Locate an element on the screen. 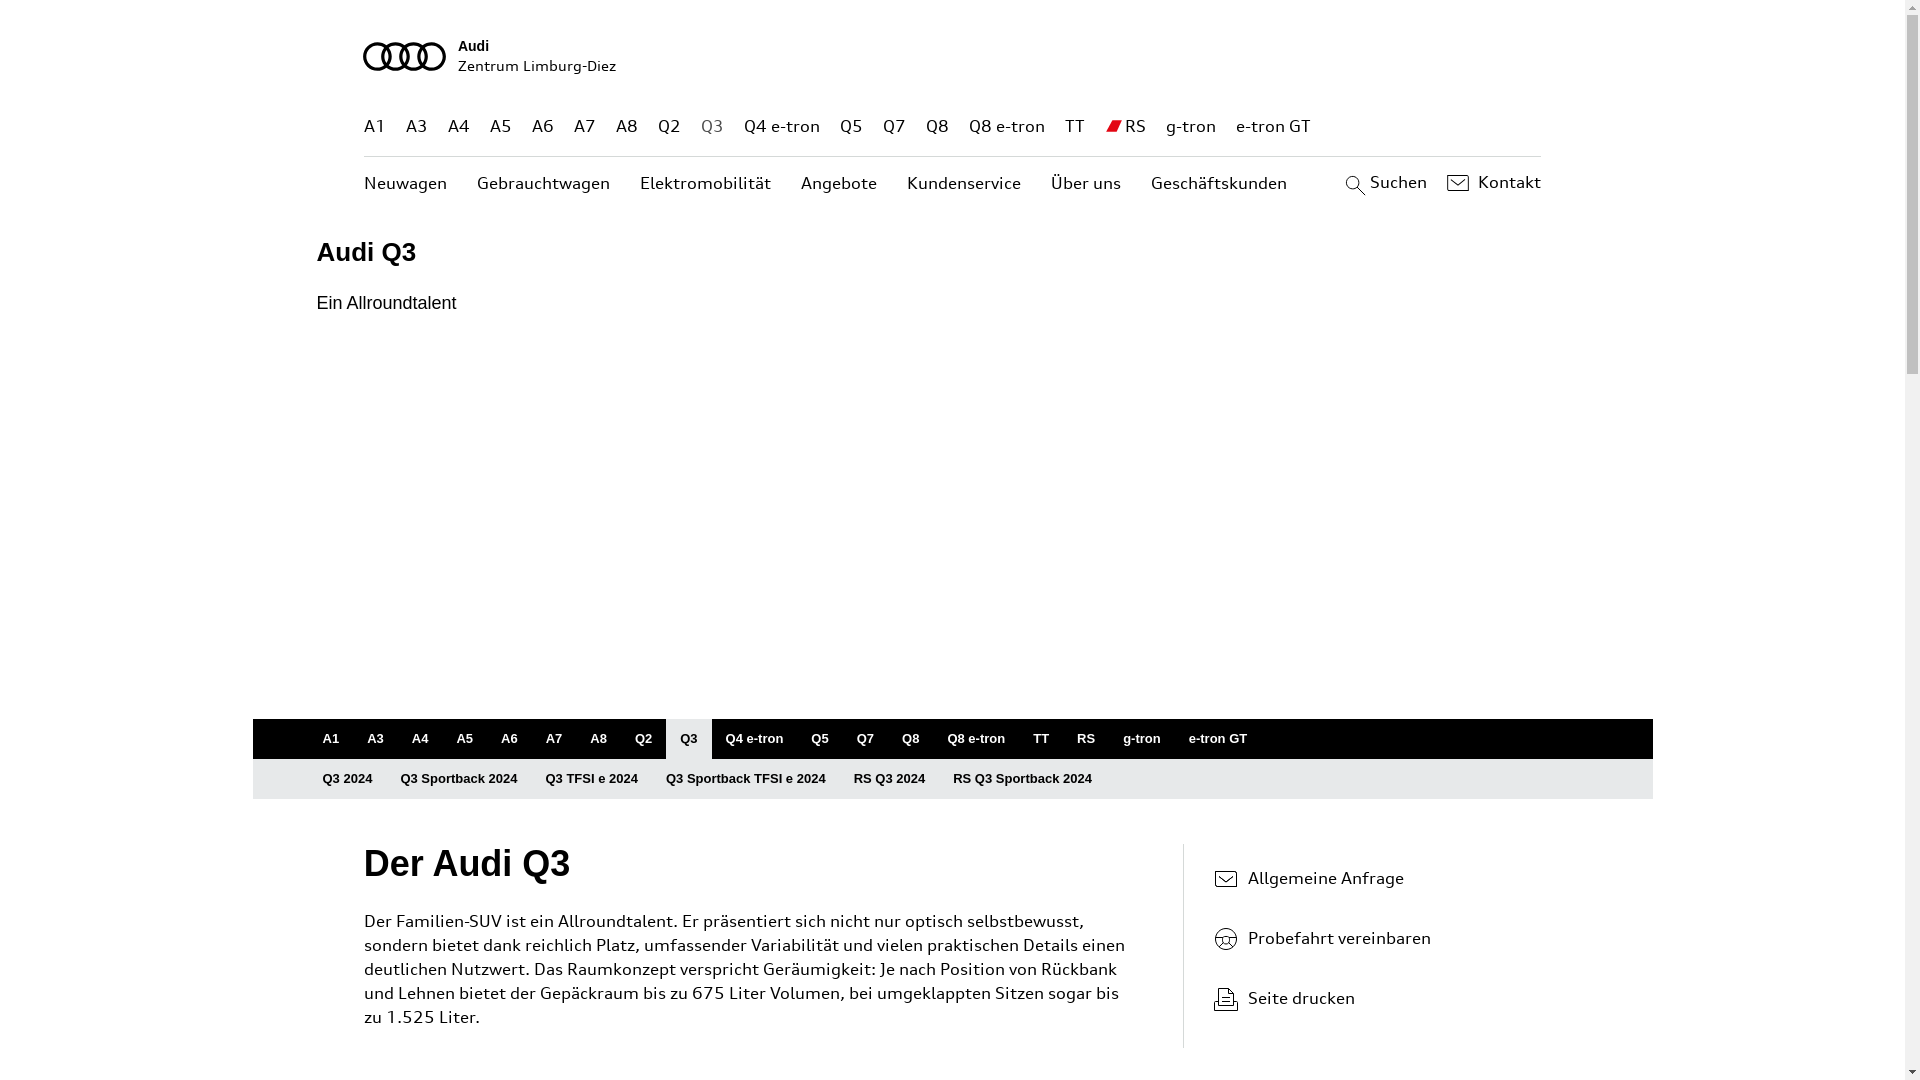 The image size is (1920, 1080). g-tron is located at coordinates (1191, 126).